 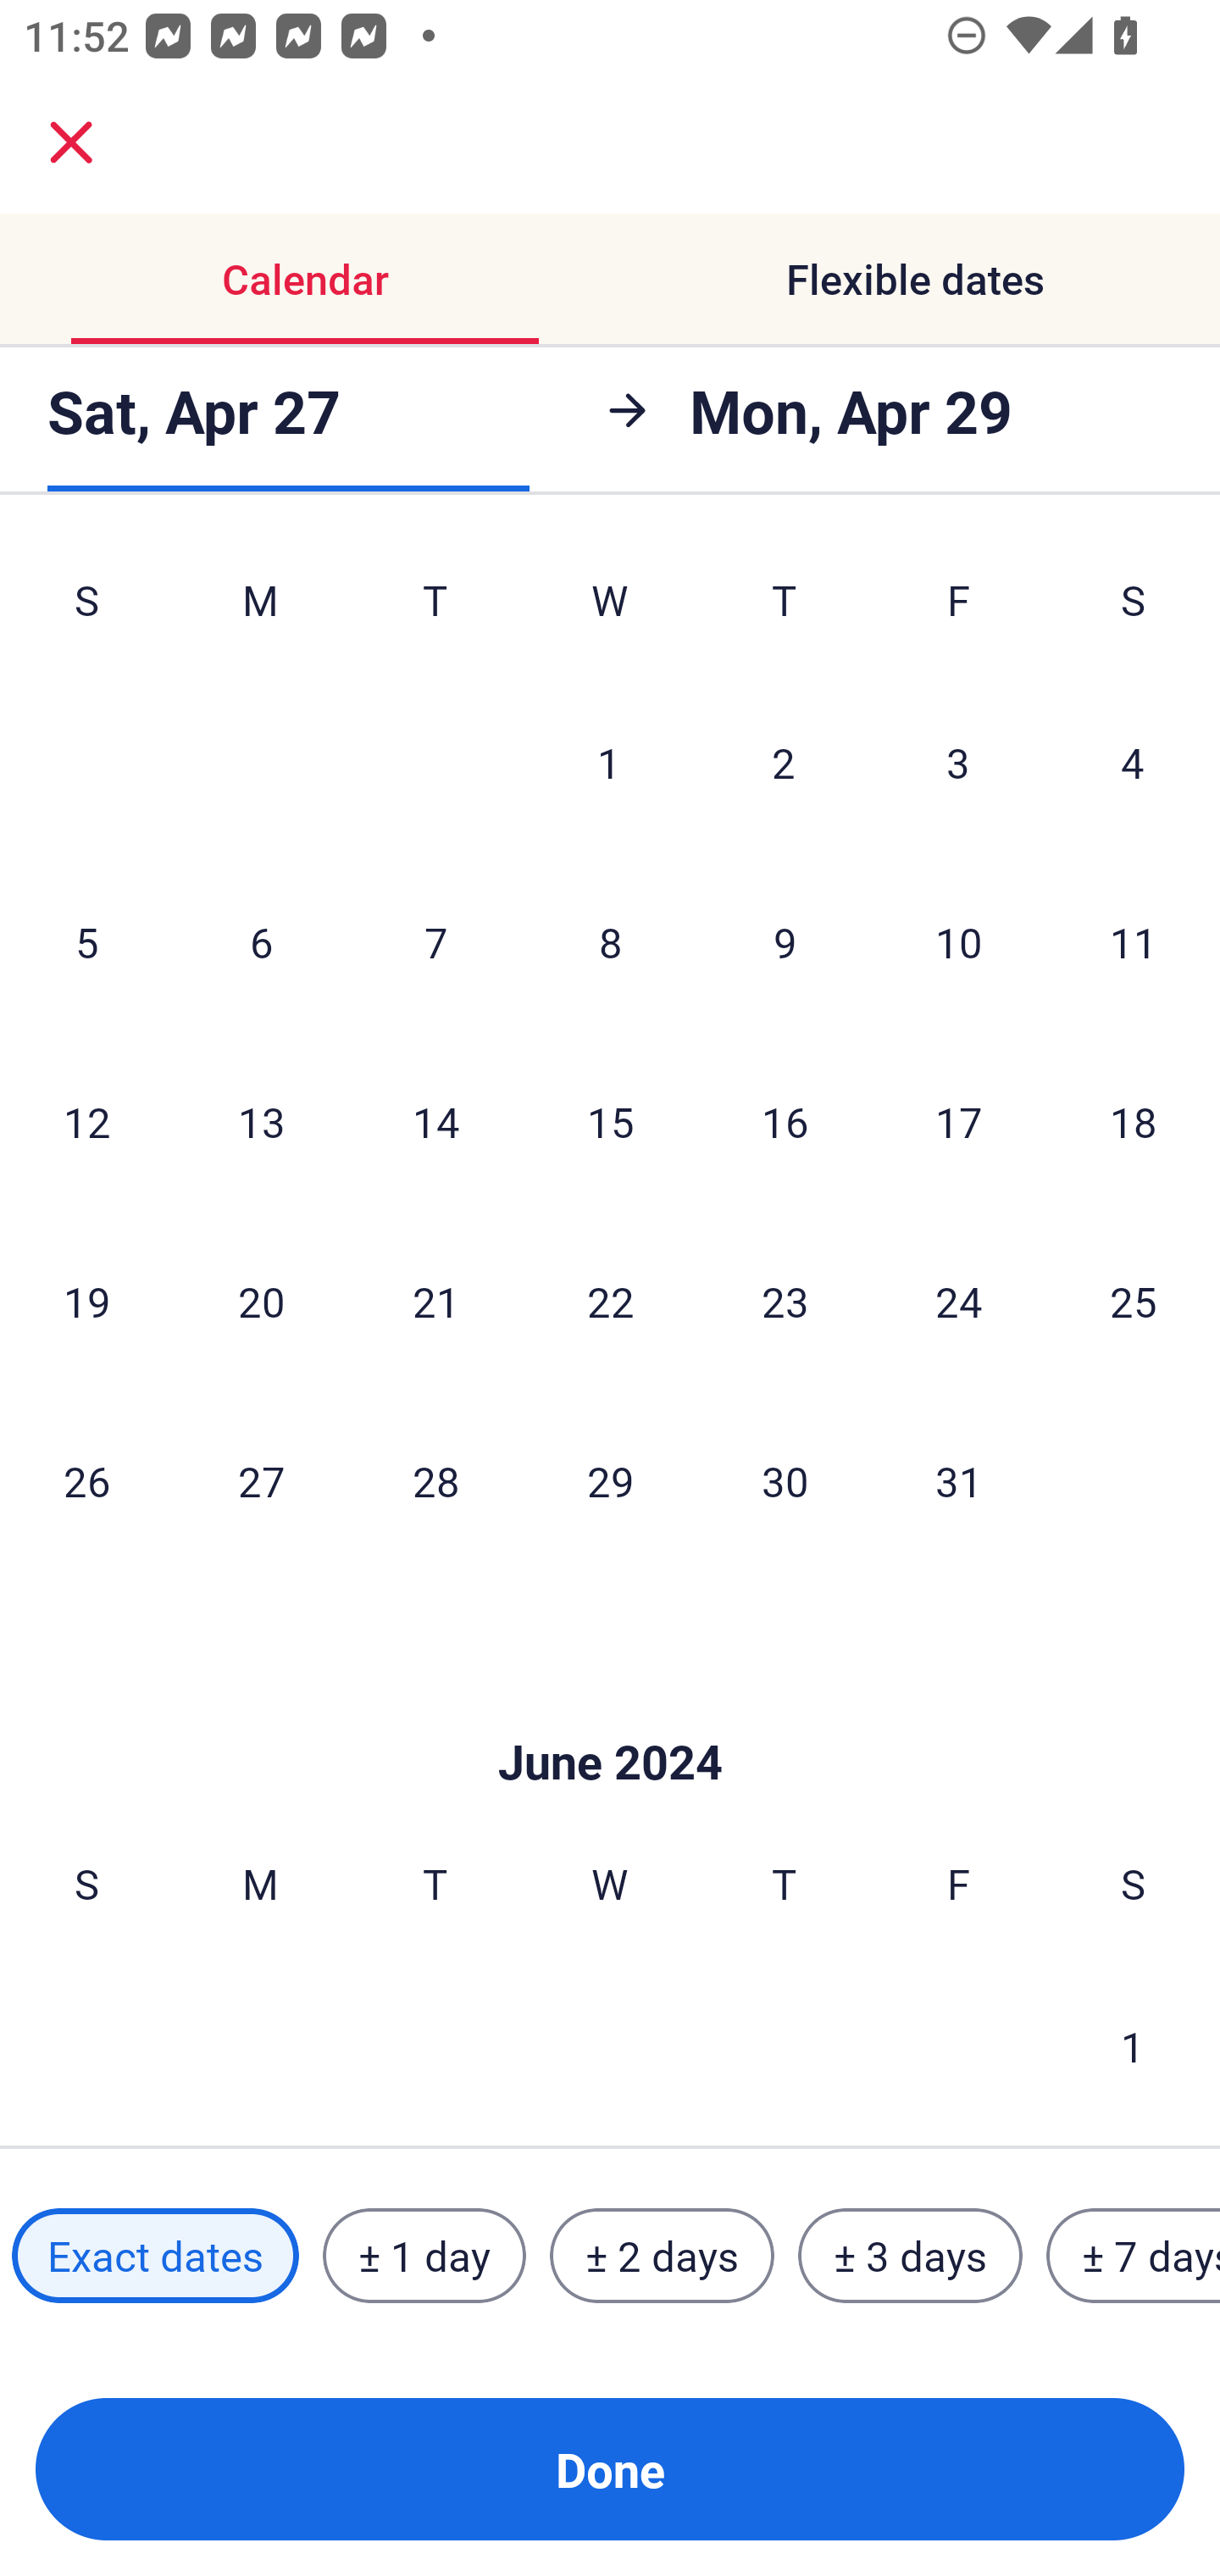 What do you see at coordinates (959, 941) in the screenshot?
I see `10 Friday, May 10, 2024` at bounding box center [959, 941].